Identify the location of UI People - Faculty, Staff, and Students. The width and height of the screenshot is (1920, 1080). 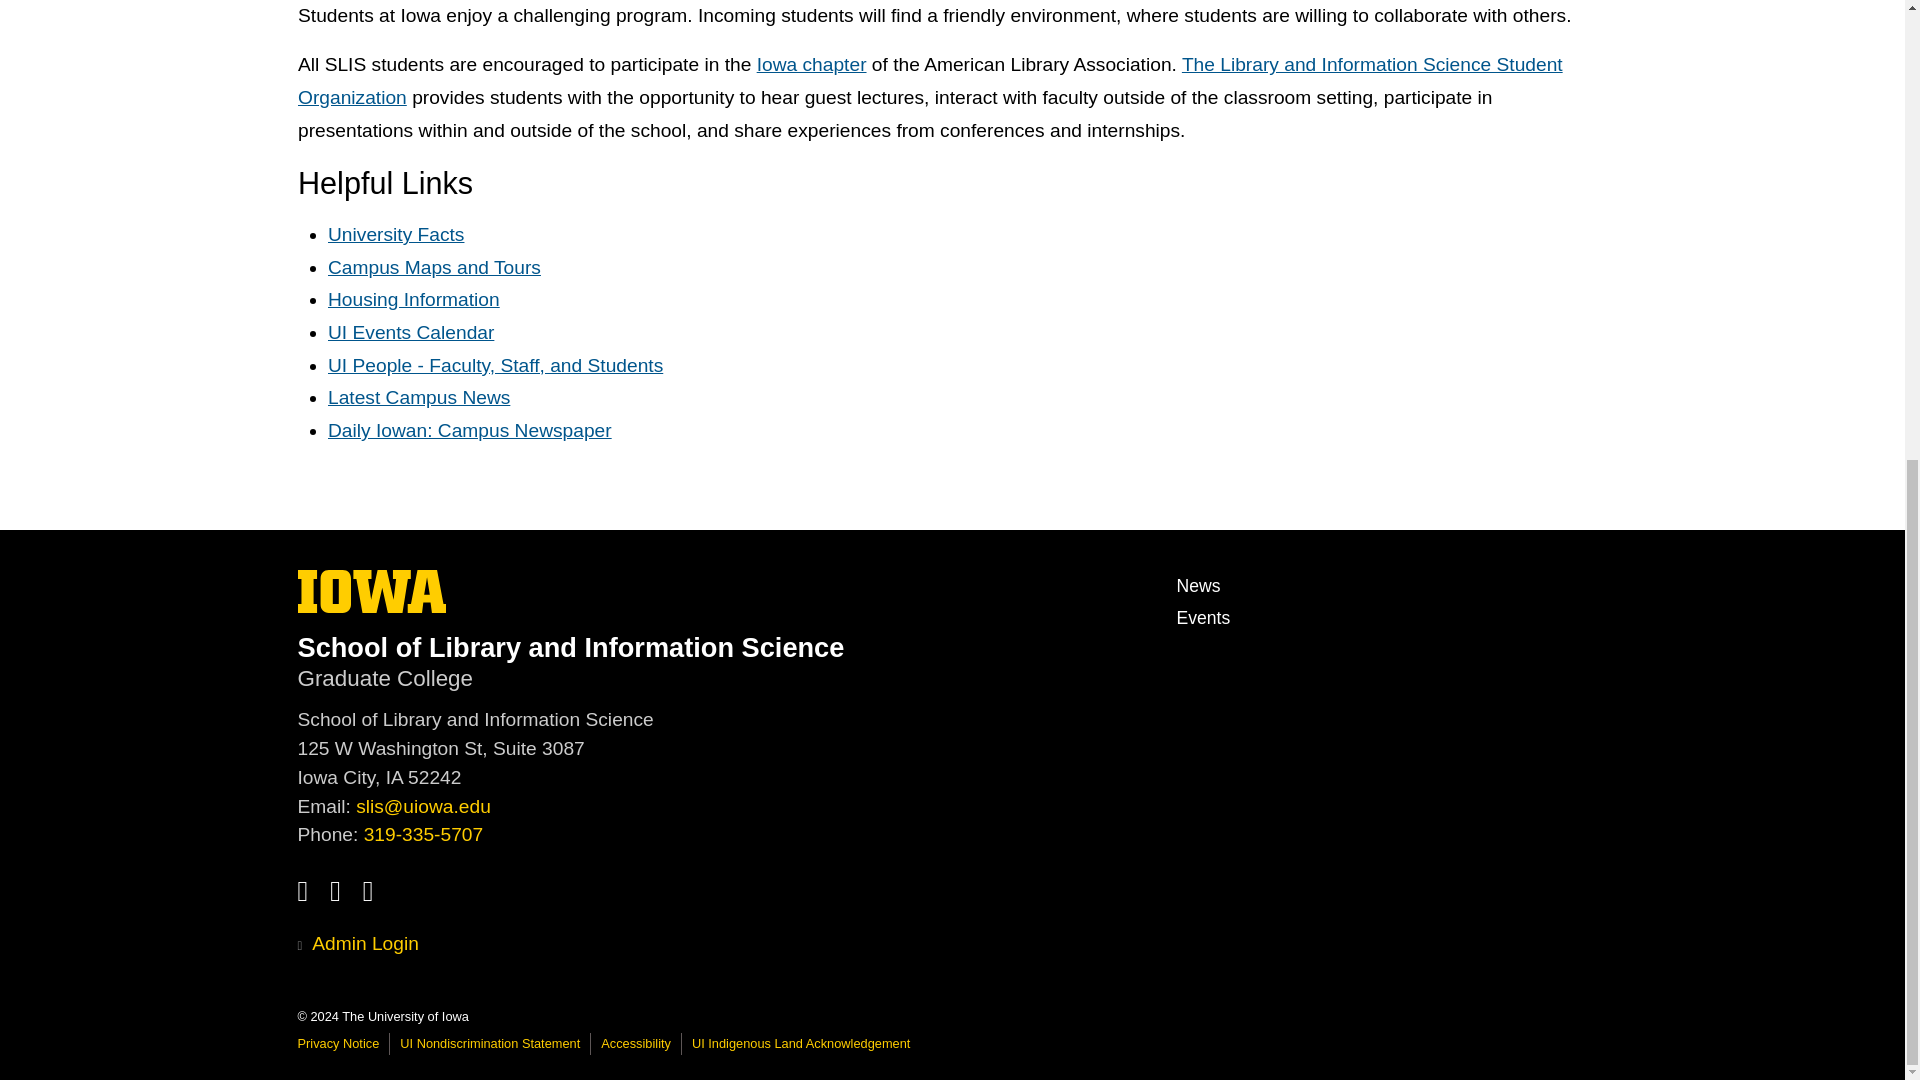
(495, 365).